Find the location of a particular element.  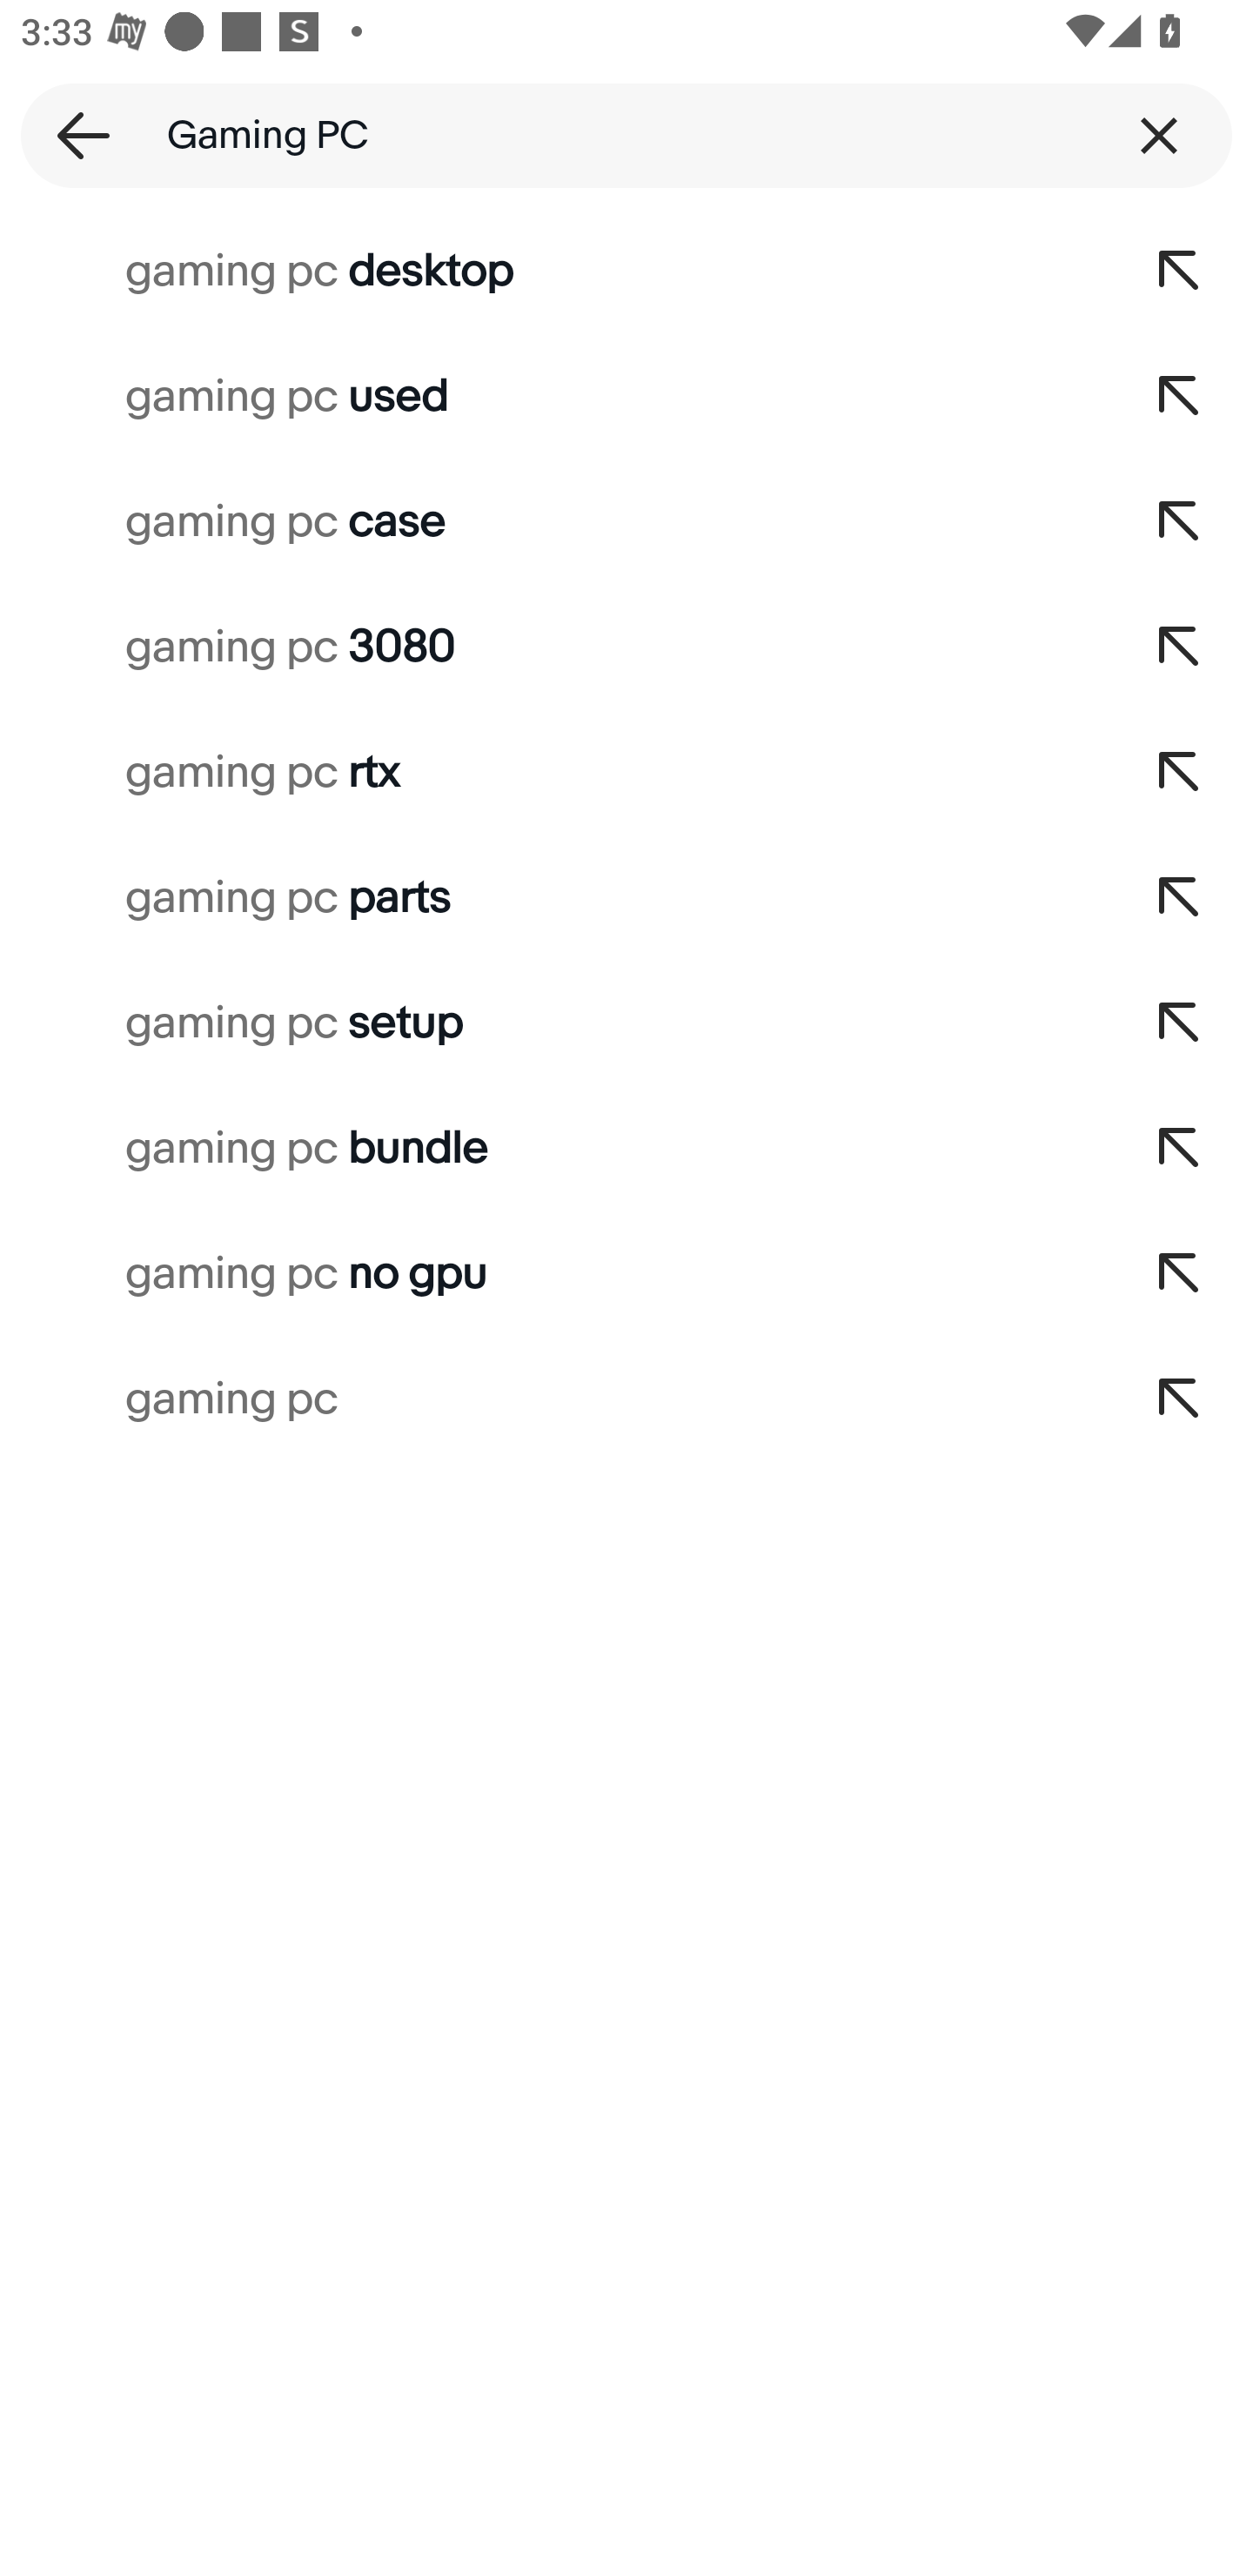

Add to search query,gaming pc setup is located at coordinates (1180, 1023).